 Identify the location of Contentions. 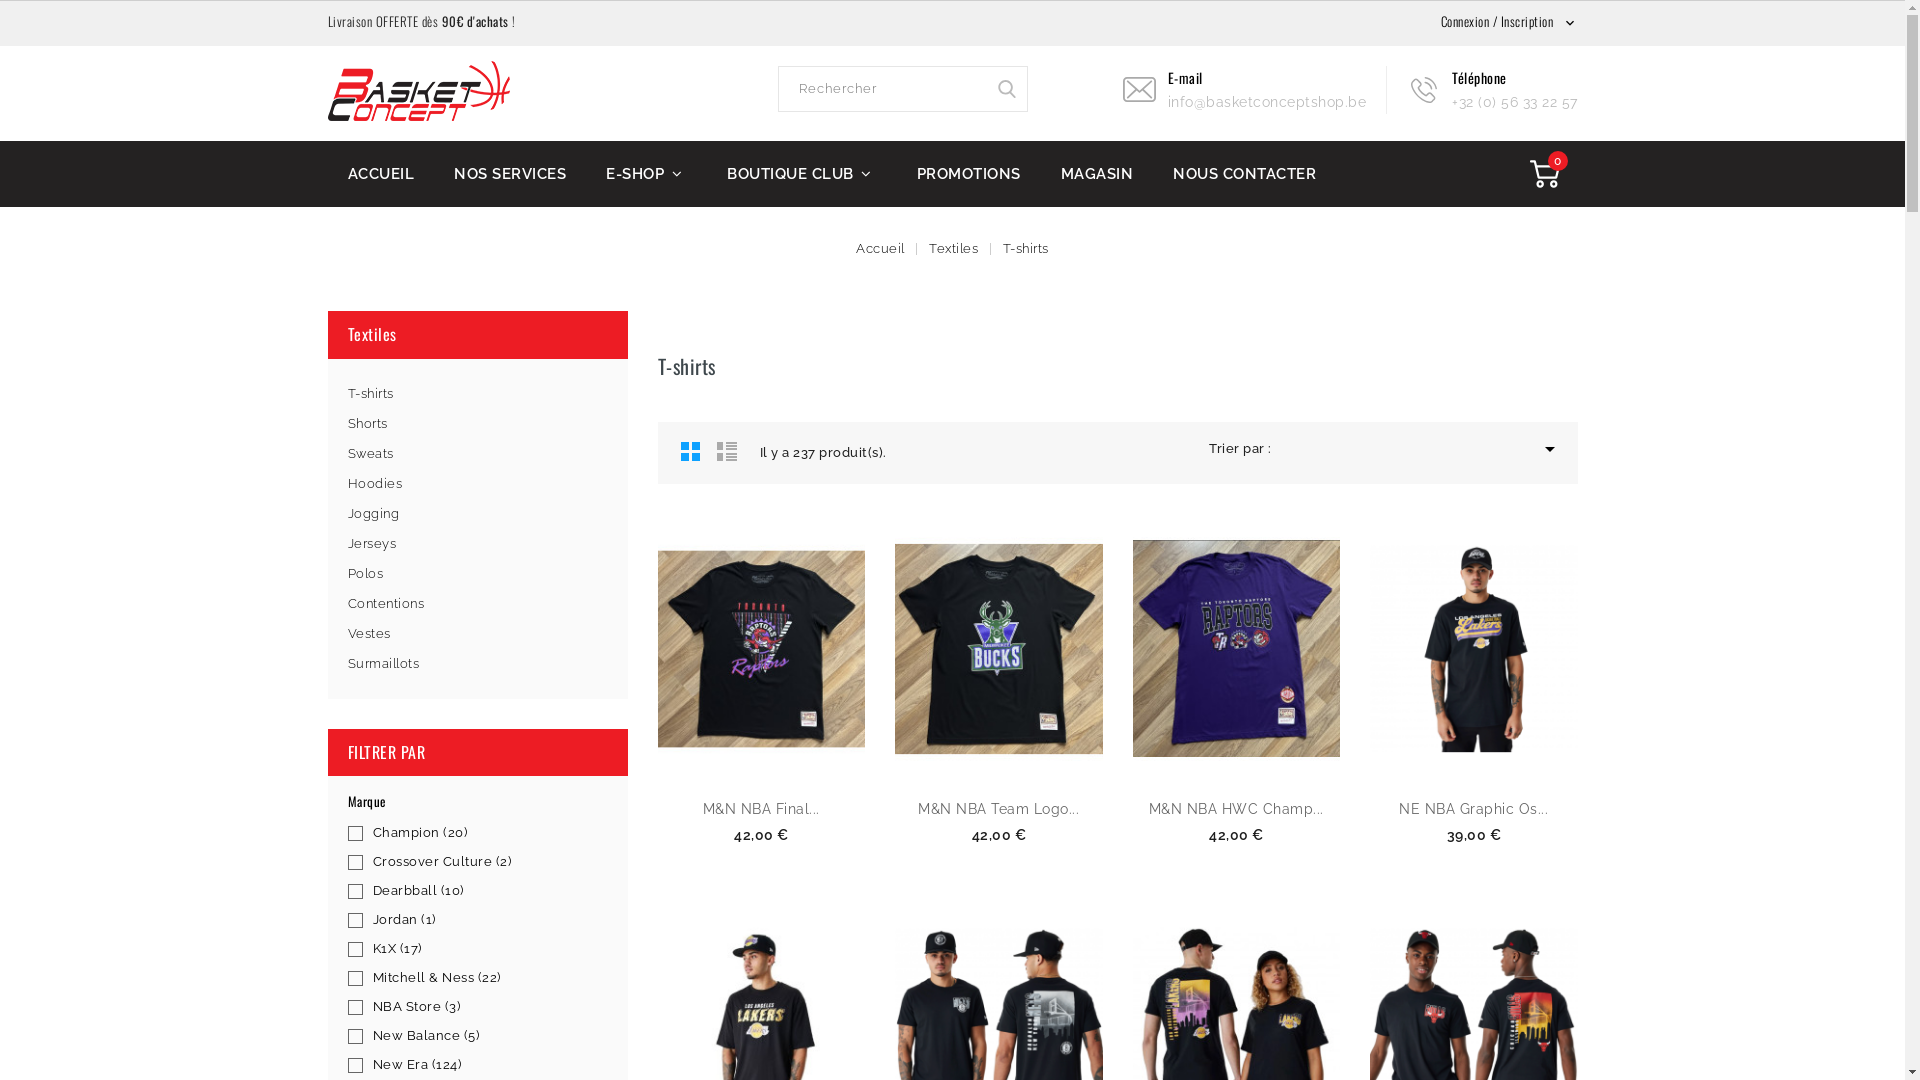
(478, 604).